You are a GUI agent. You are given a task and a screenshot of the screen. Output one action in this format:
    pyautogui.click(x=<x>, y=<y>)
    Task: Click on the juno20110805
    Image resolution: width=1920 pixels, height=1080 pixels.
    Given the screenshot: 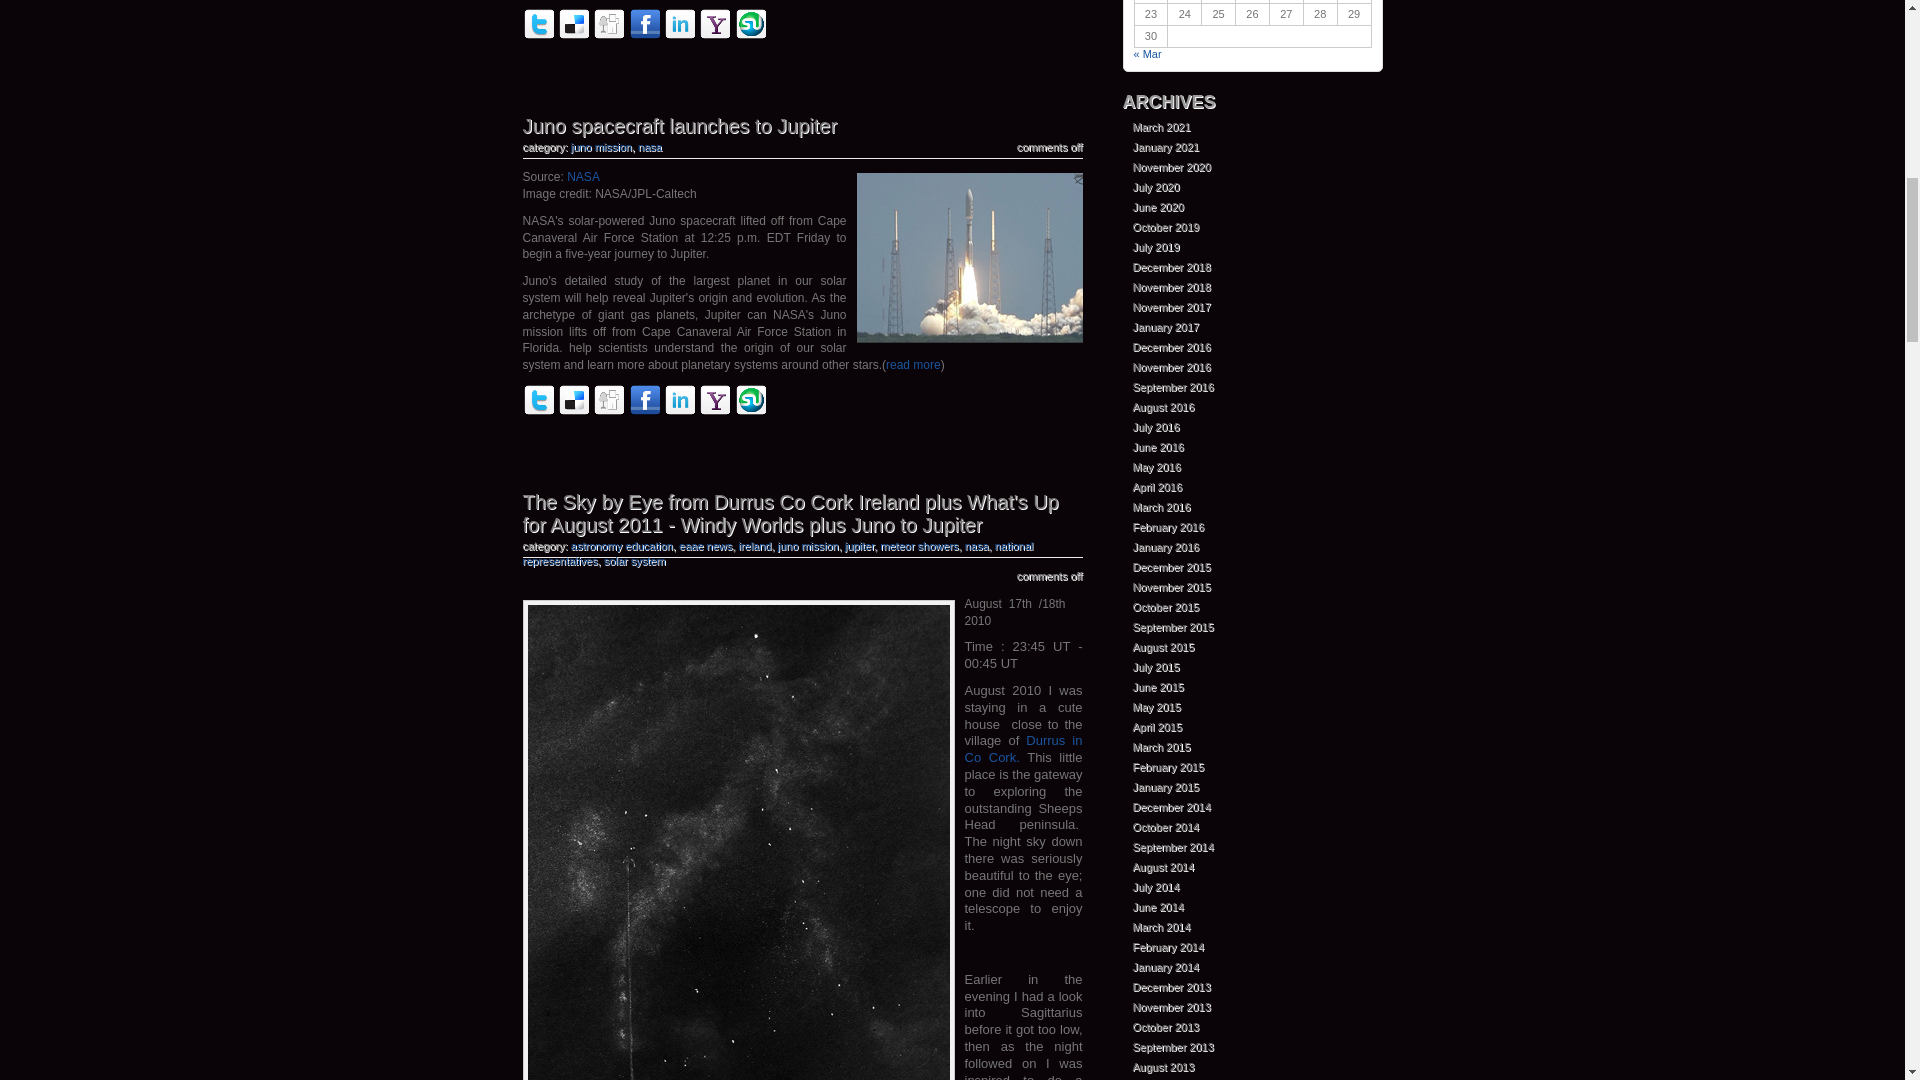 What is the action you would take?
    pyautogui.click(x=969, y=258)
    